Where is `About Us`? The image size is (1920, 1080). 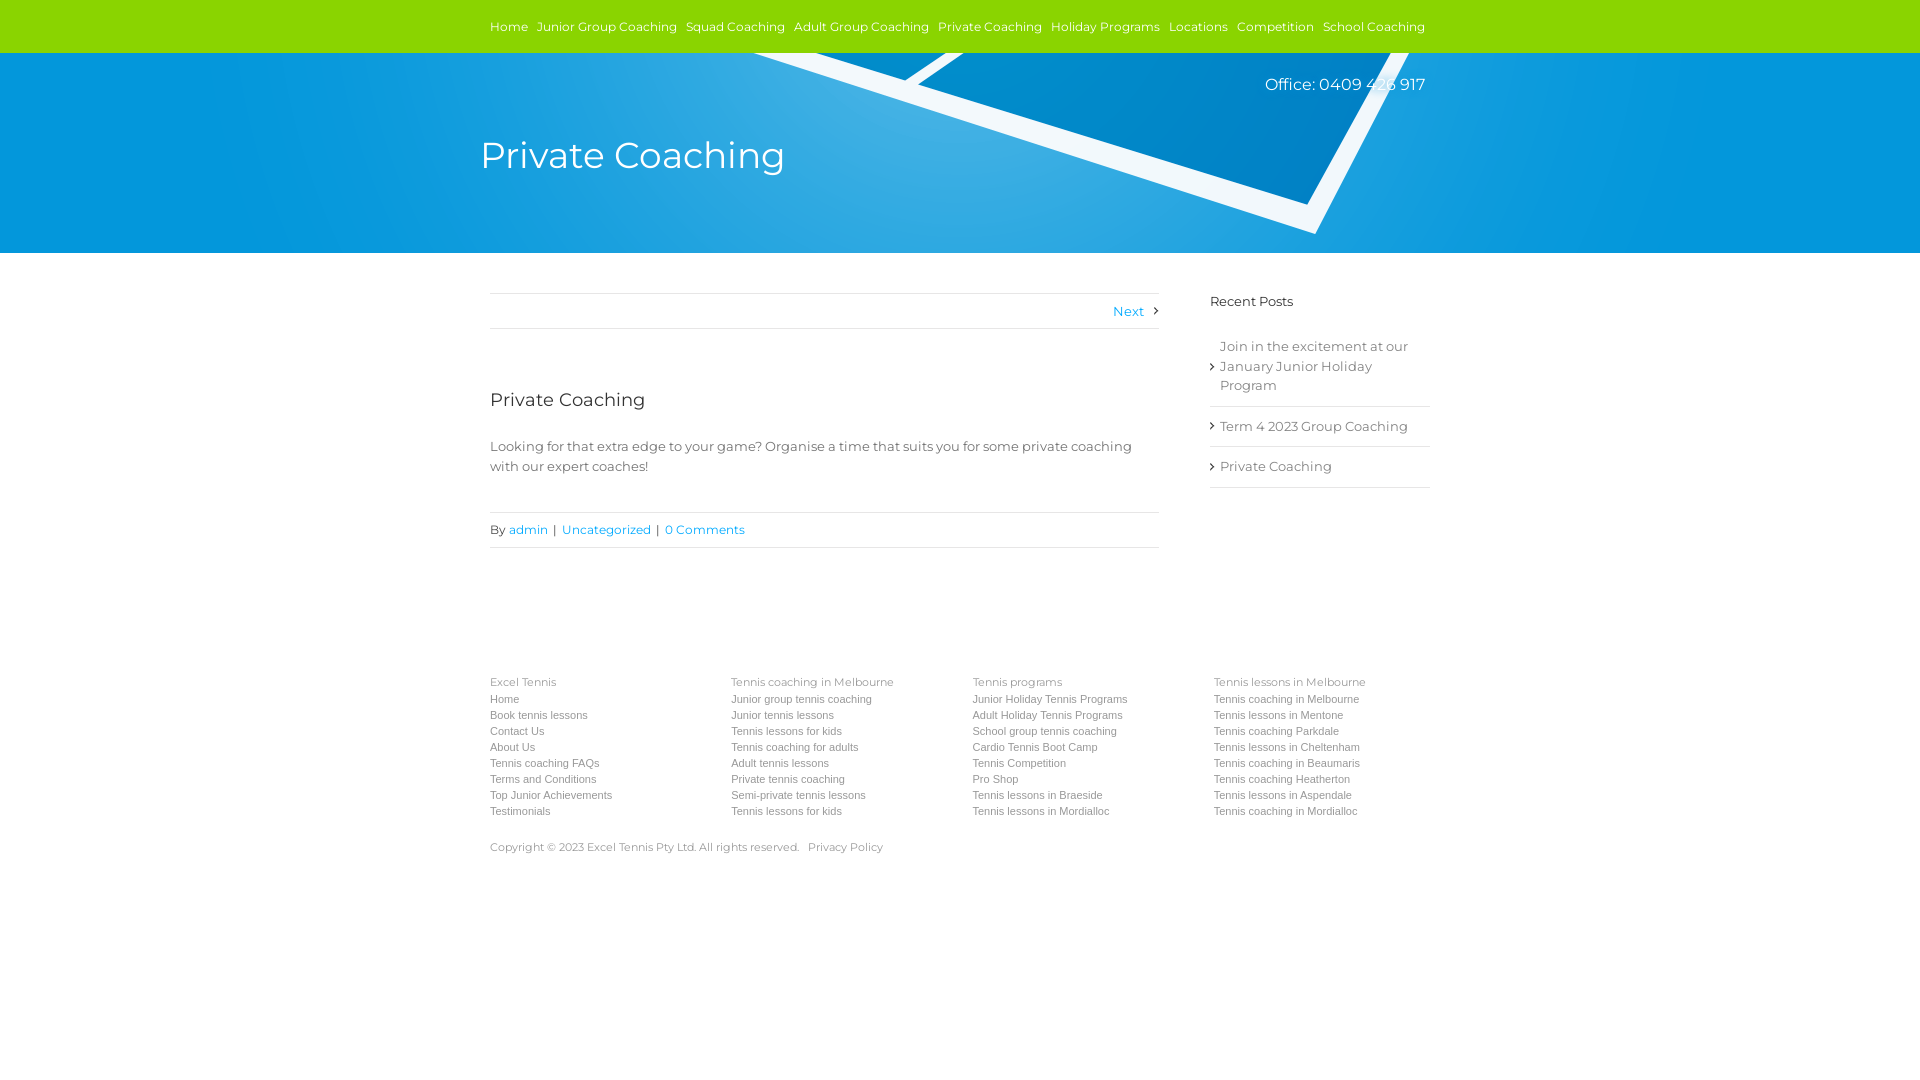 About Us is located at coordinates (512, 747).